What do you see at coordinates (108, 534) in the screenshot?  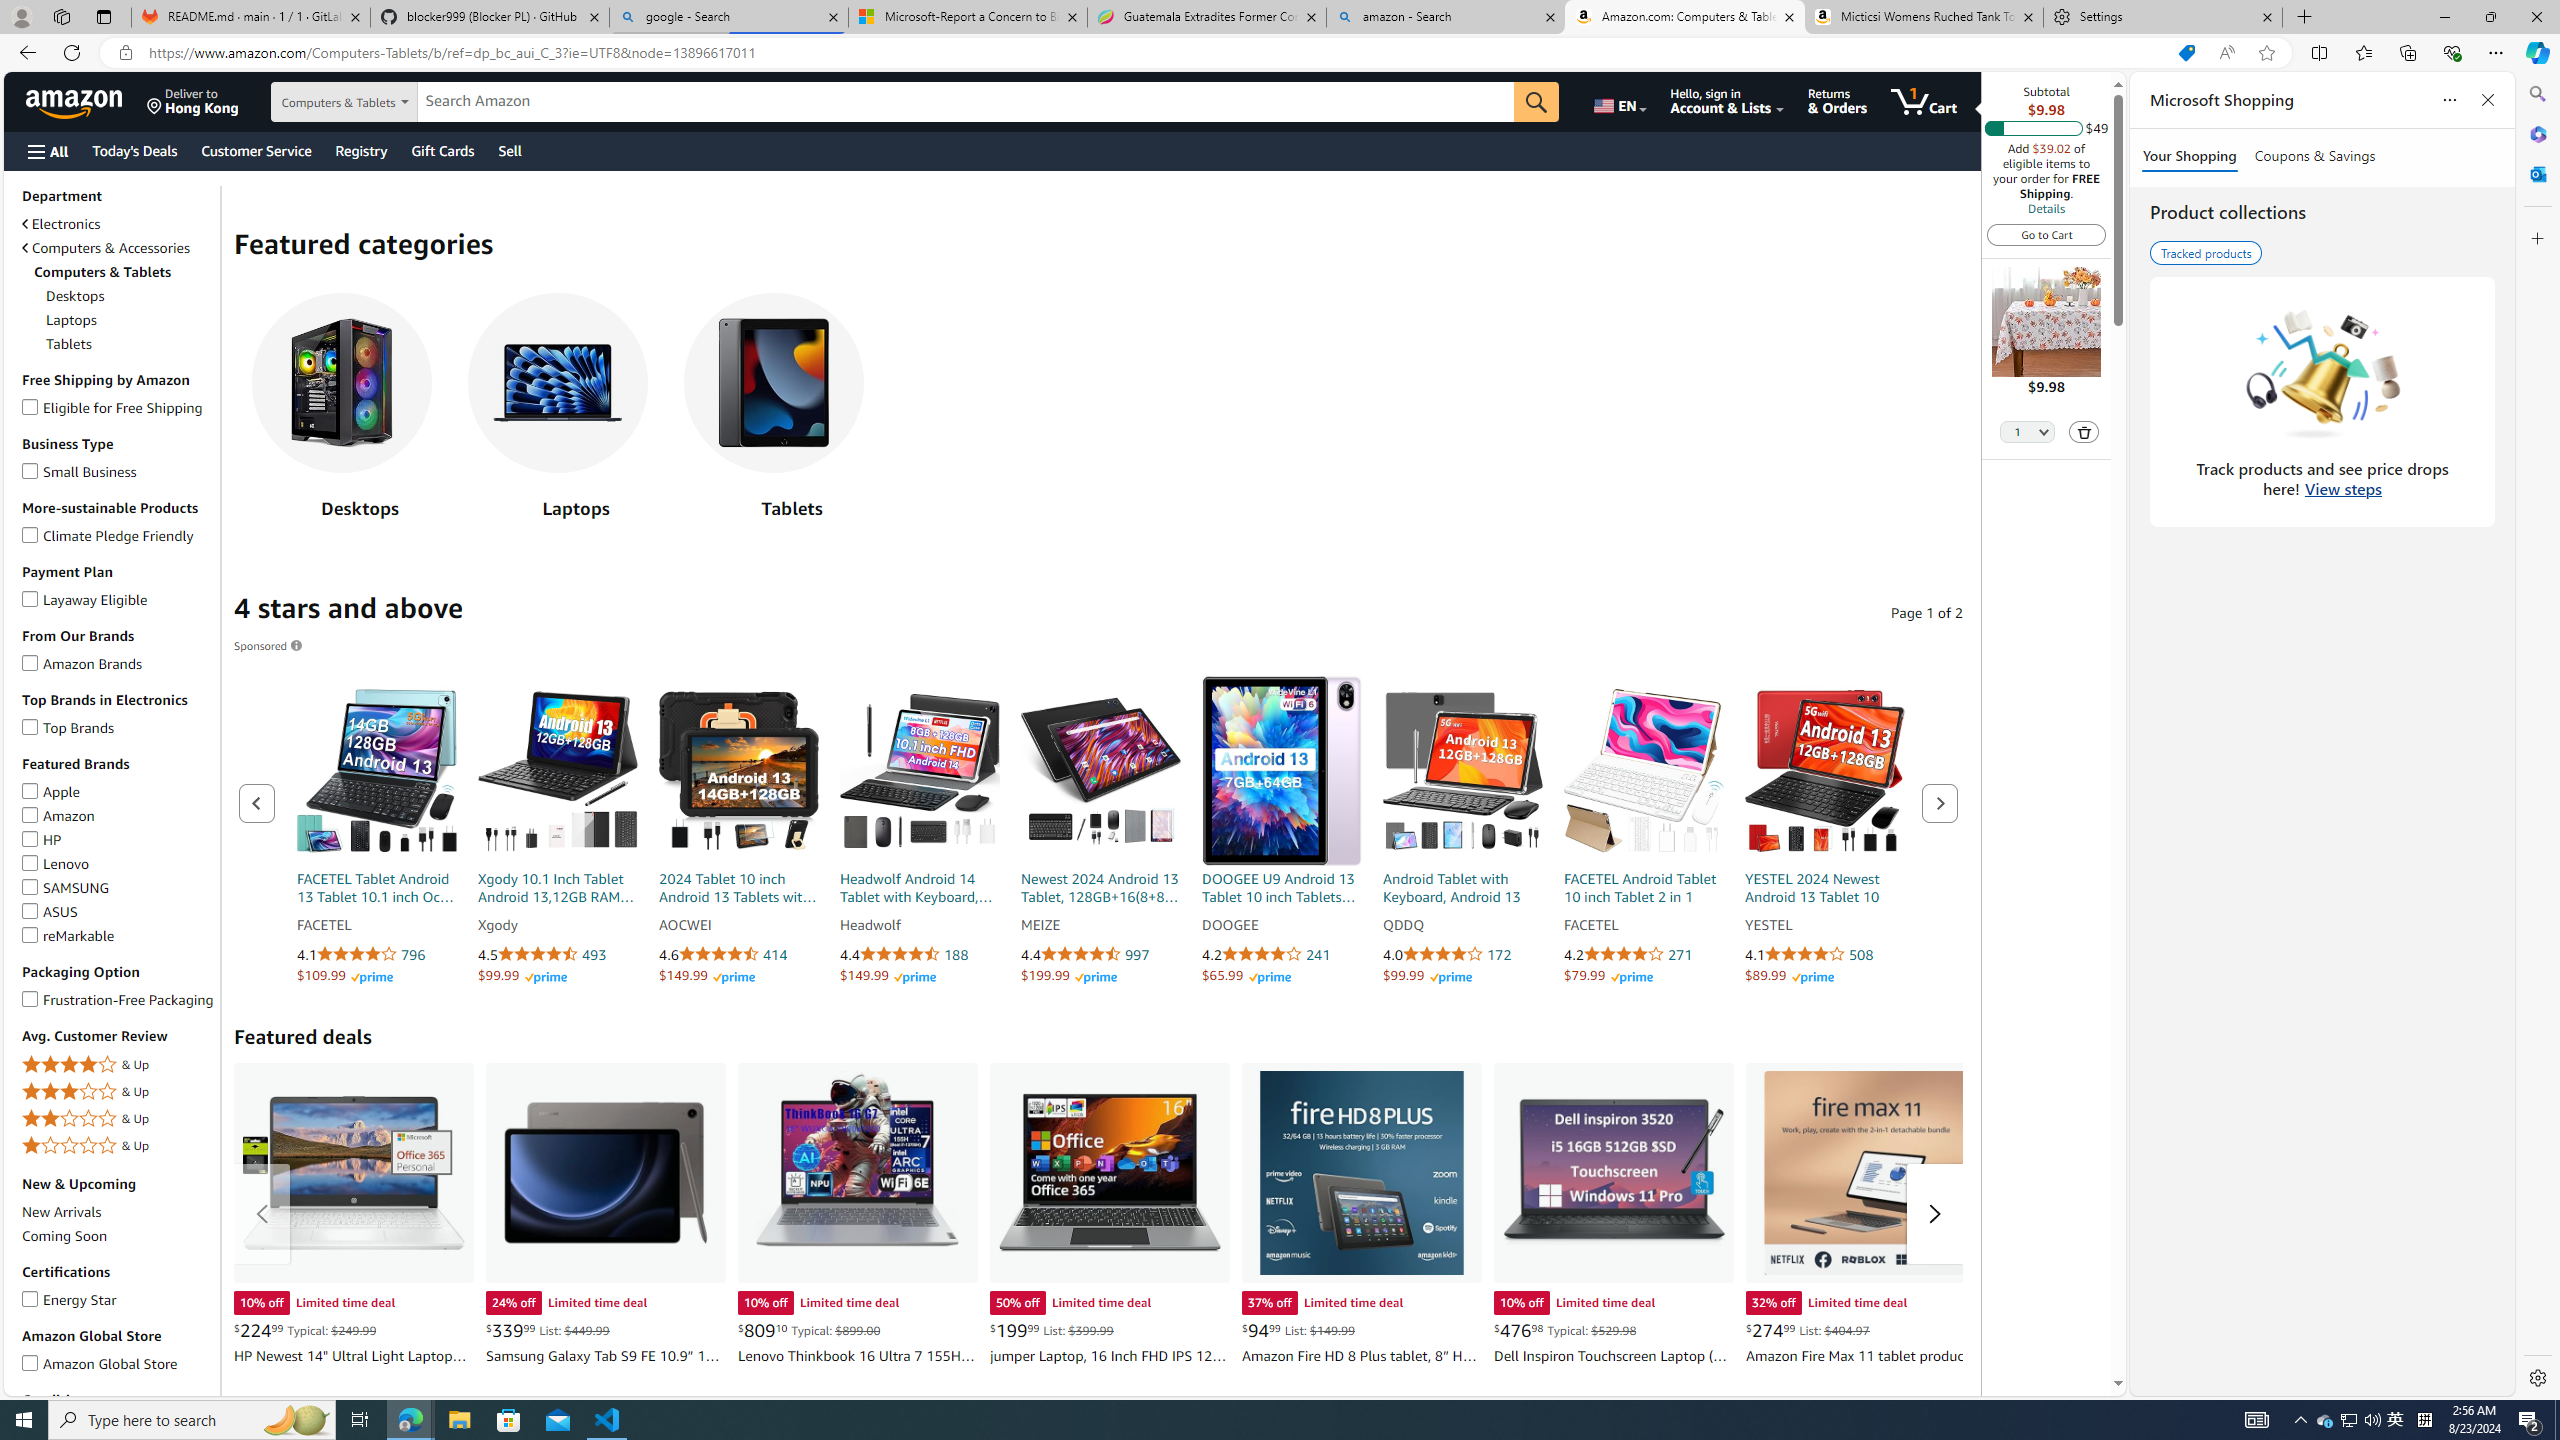 I see `Climate Pledge Friendly Climate Pledge Friendly` at bounding box center [108, 534].